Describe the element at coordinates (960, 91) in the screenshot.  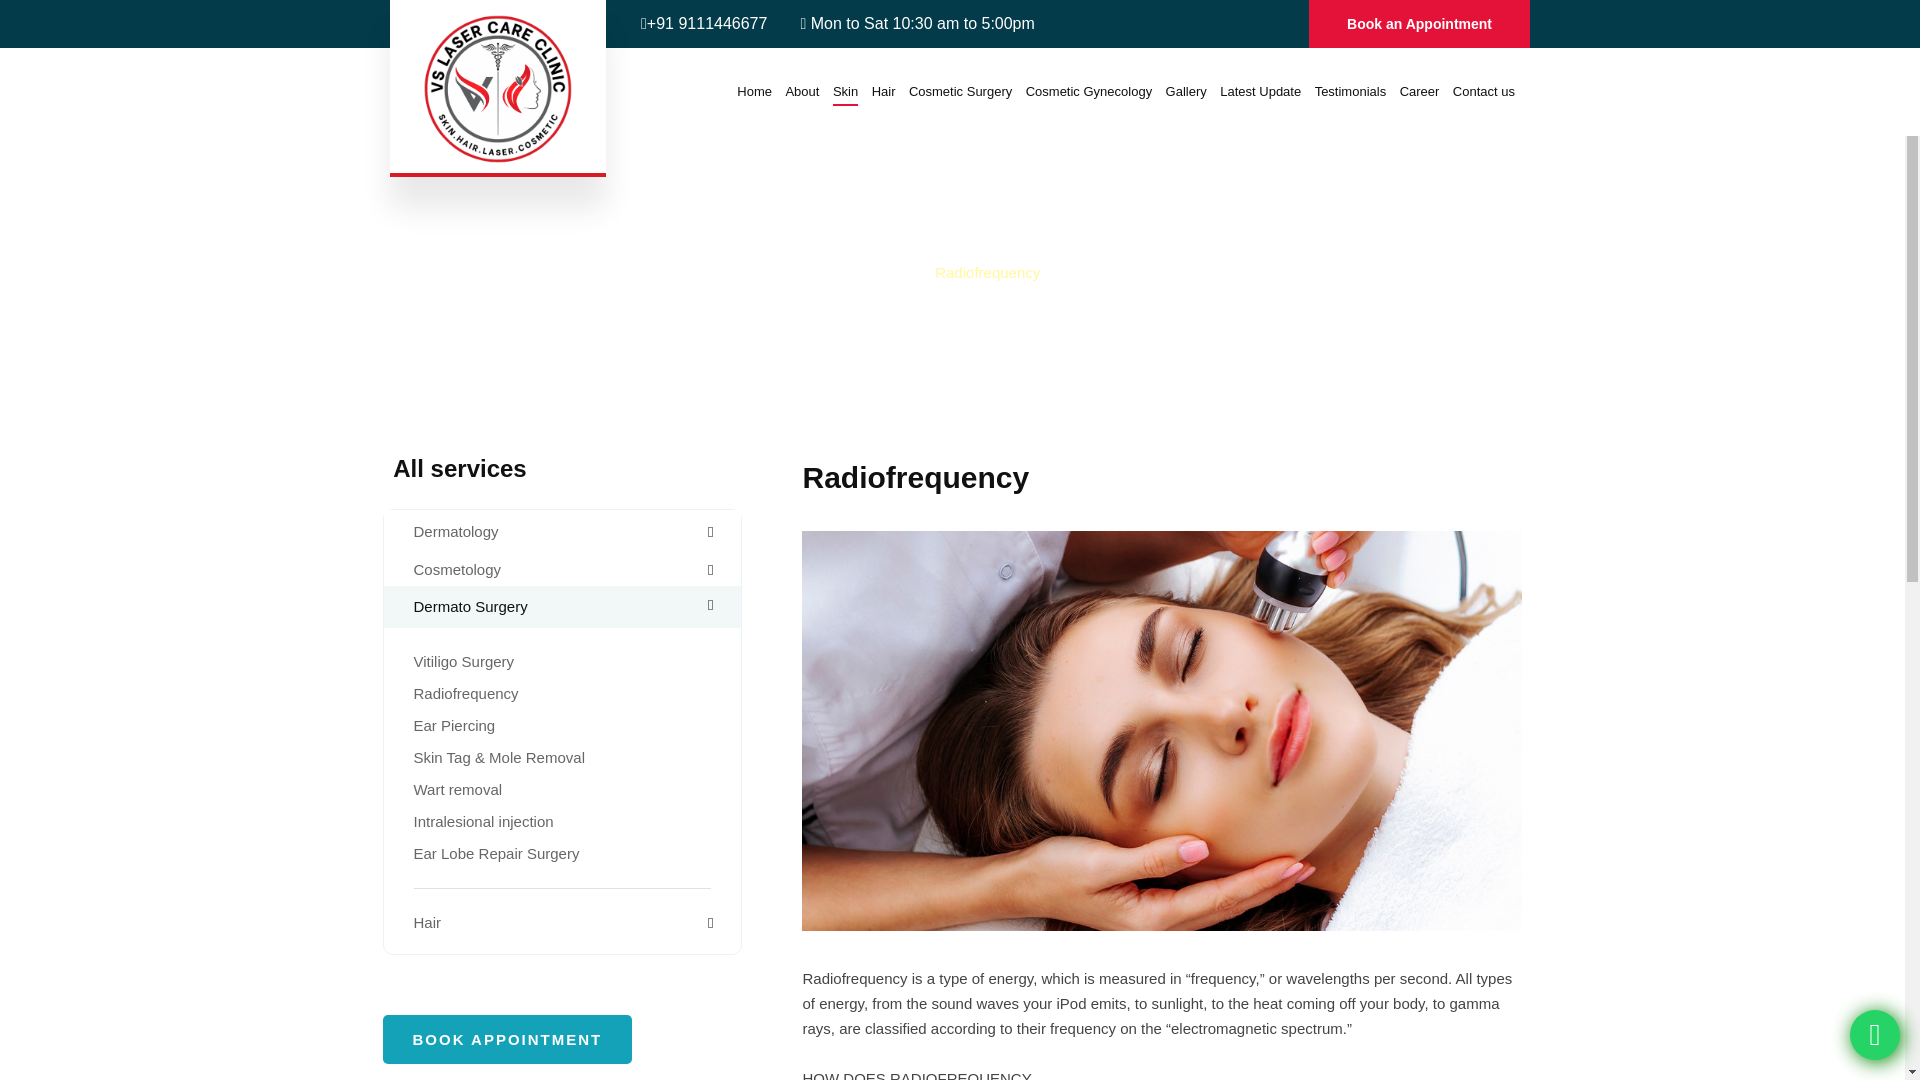
I see `Cosmetic Surgery` at that location.